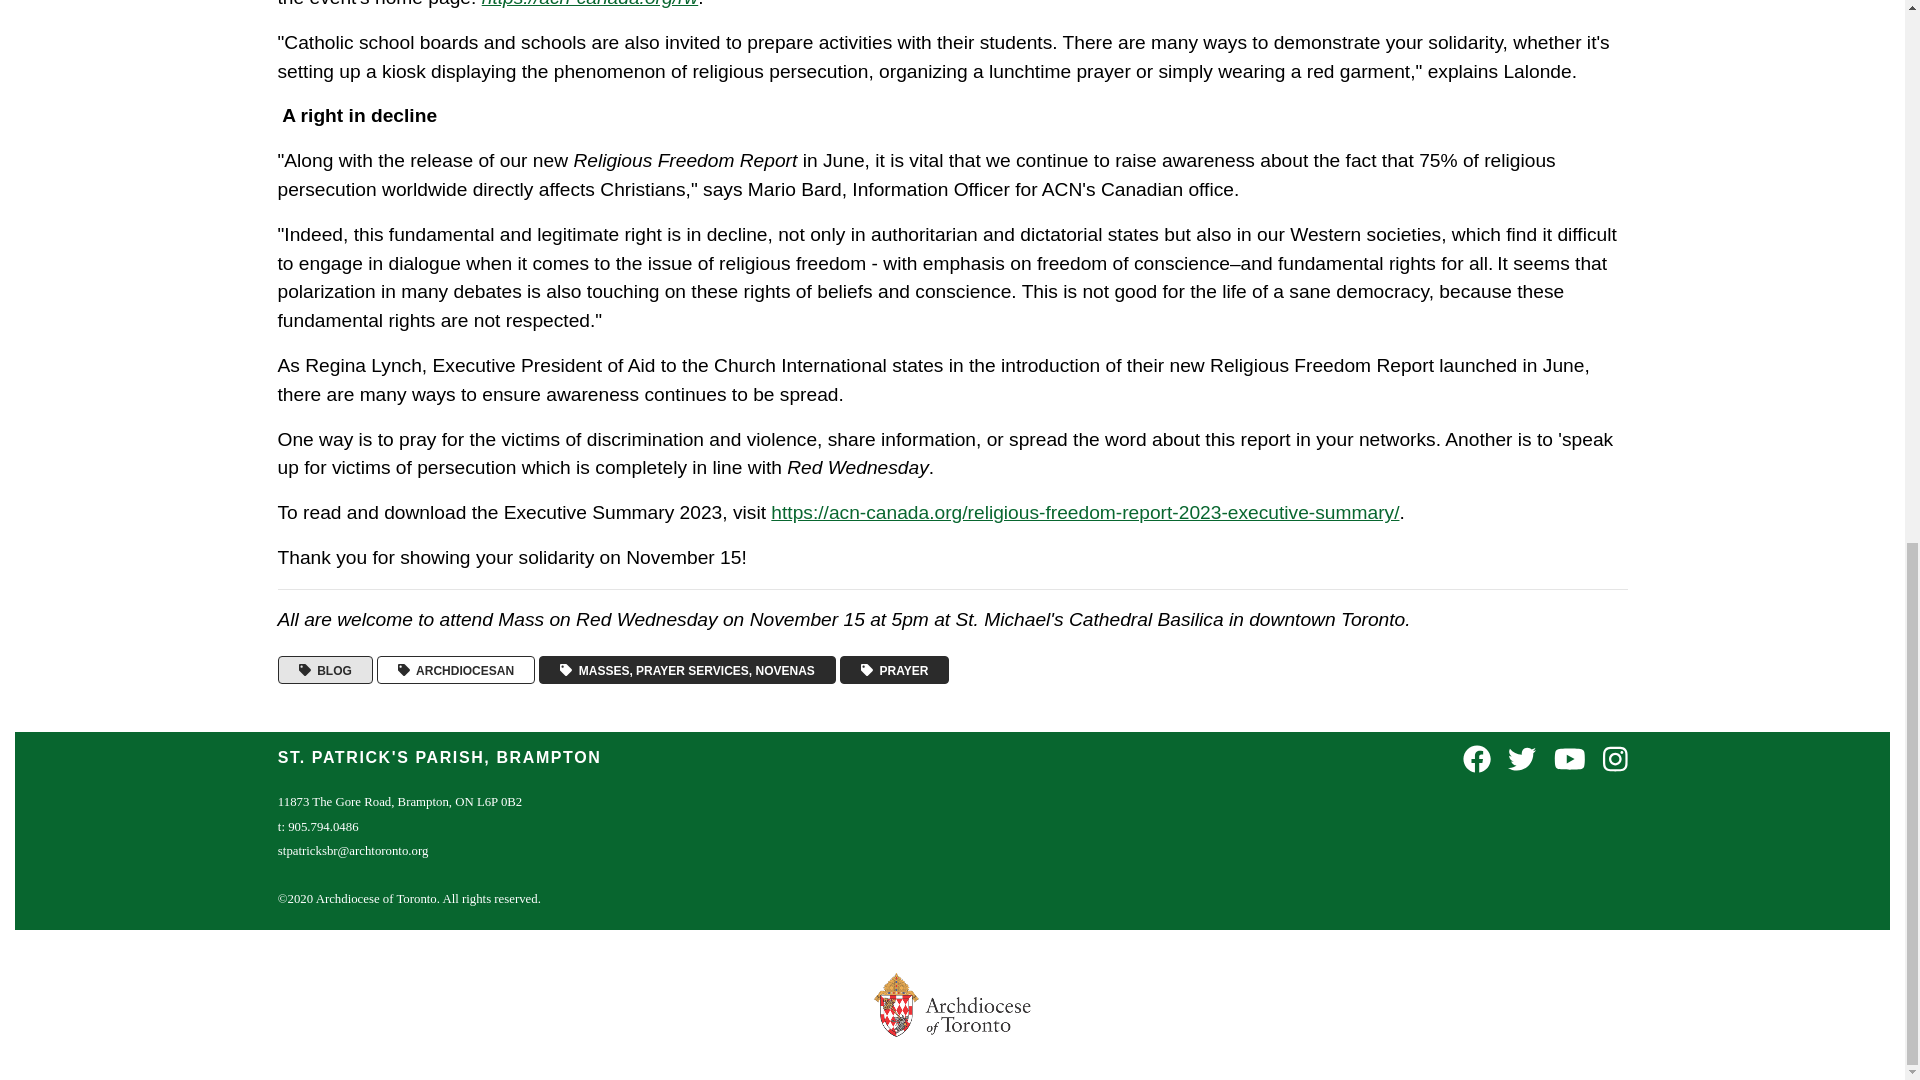 This screenshot has width=1920, height=1080. I want to click on Contact us by email, so click(353, 850).